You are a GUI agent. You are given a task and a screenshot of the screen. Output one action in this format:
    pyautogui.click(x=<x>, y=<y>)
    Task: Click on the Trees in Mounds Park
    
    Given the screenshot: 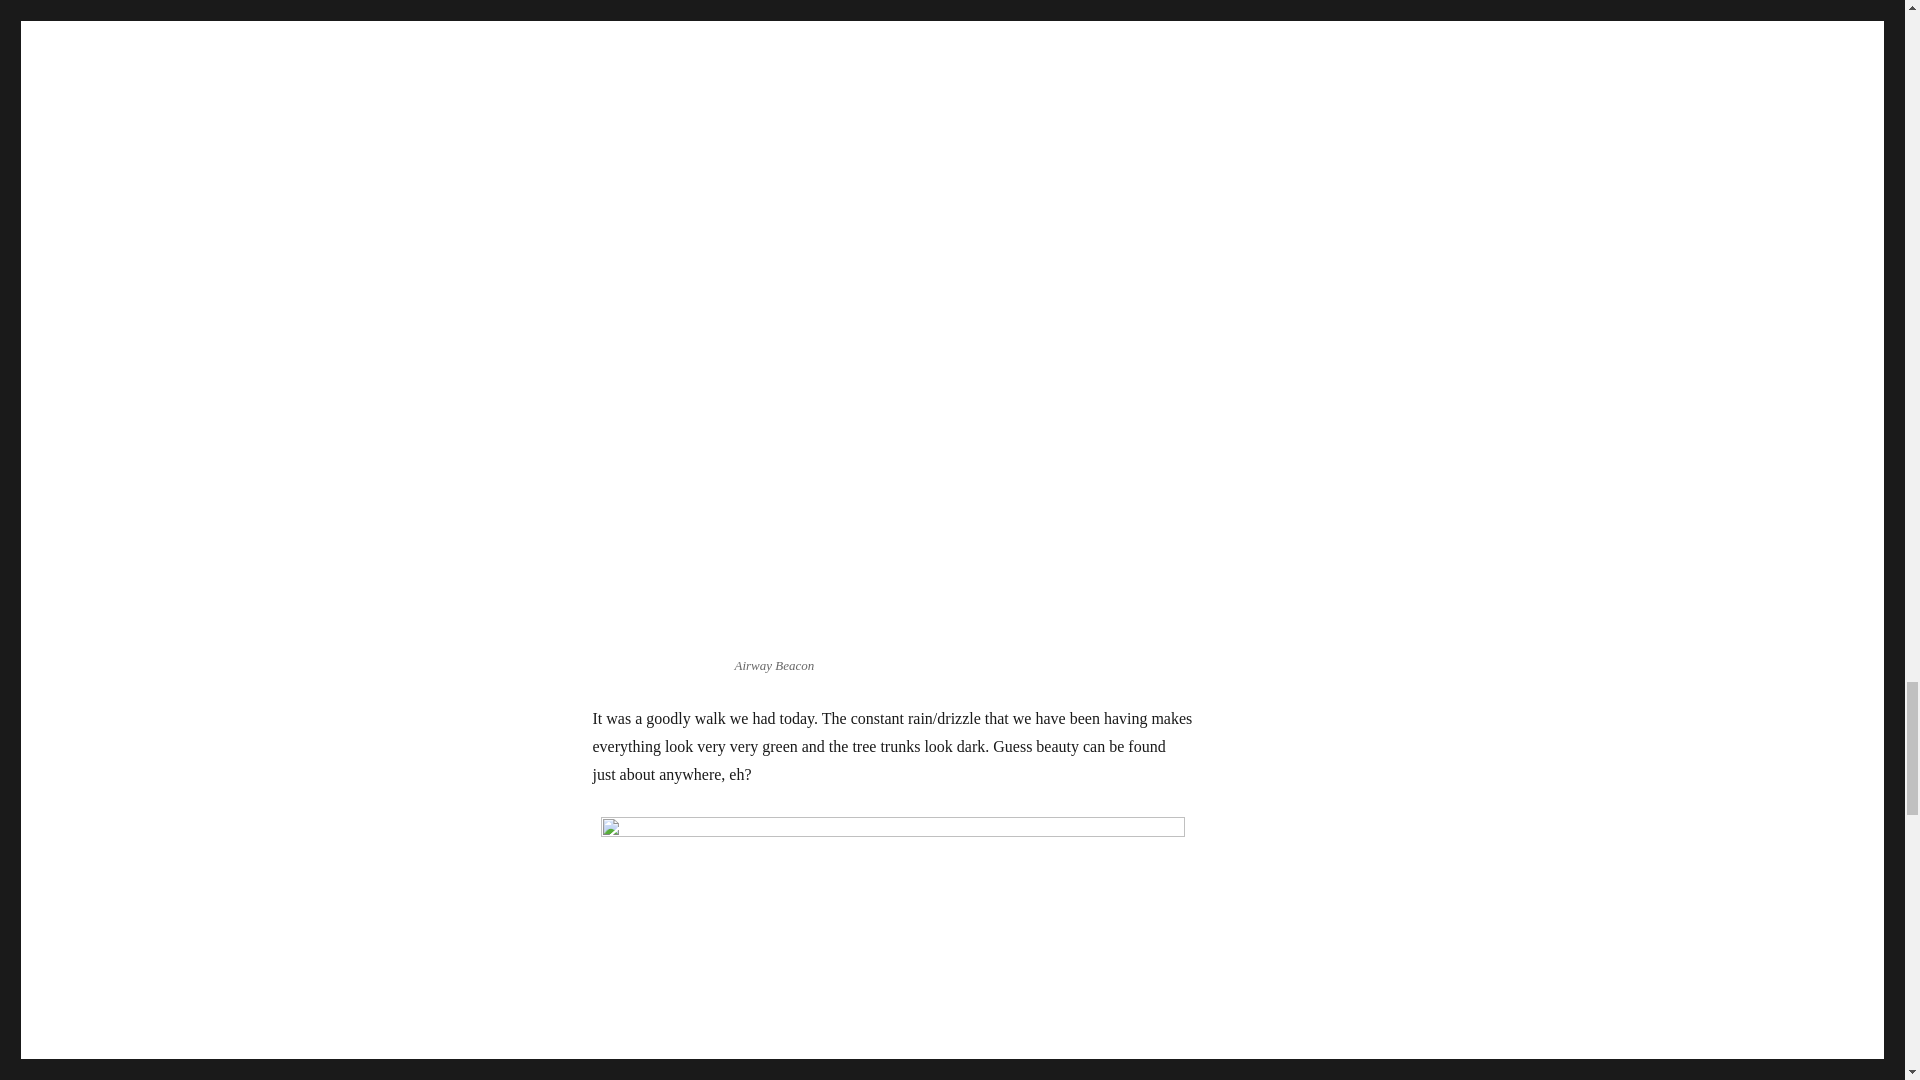 What is the action you would take?
    pyautogui.click(x=892, y=948)
    